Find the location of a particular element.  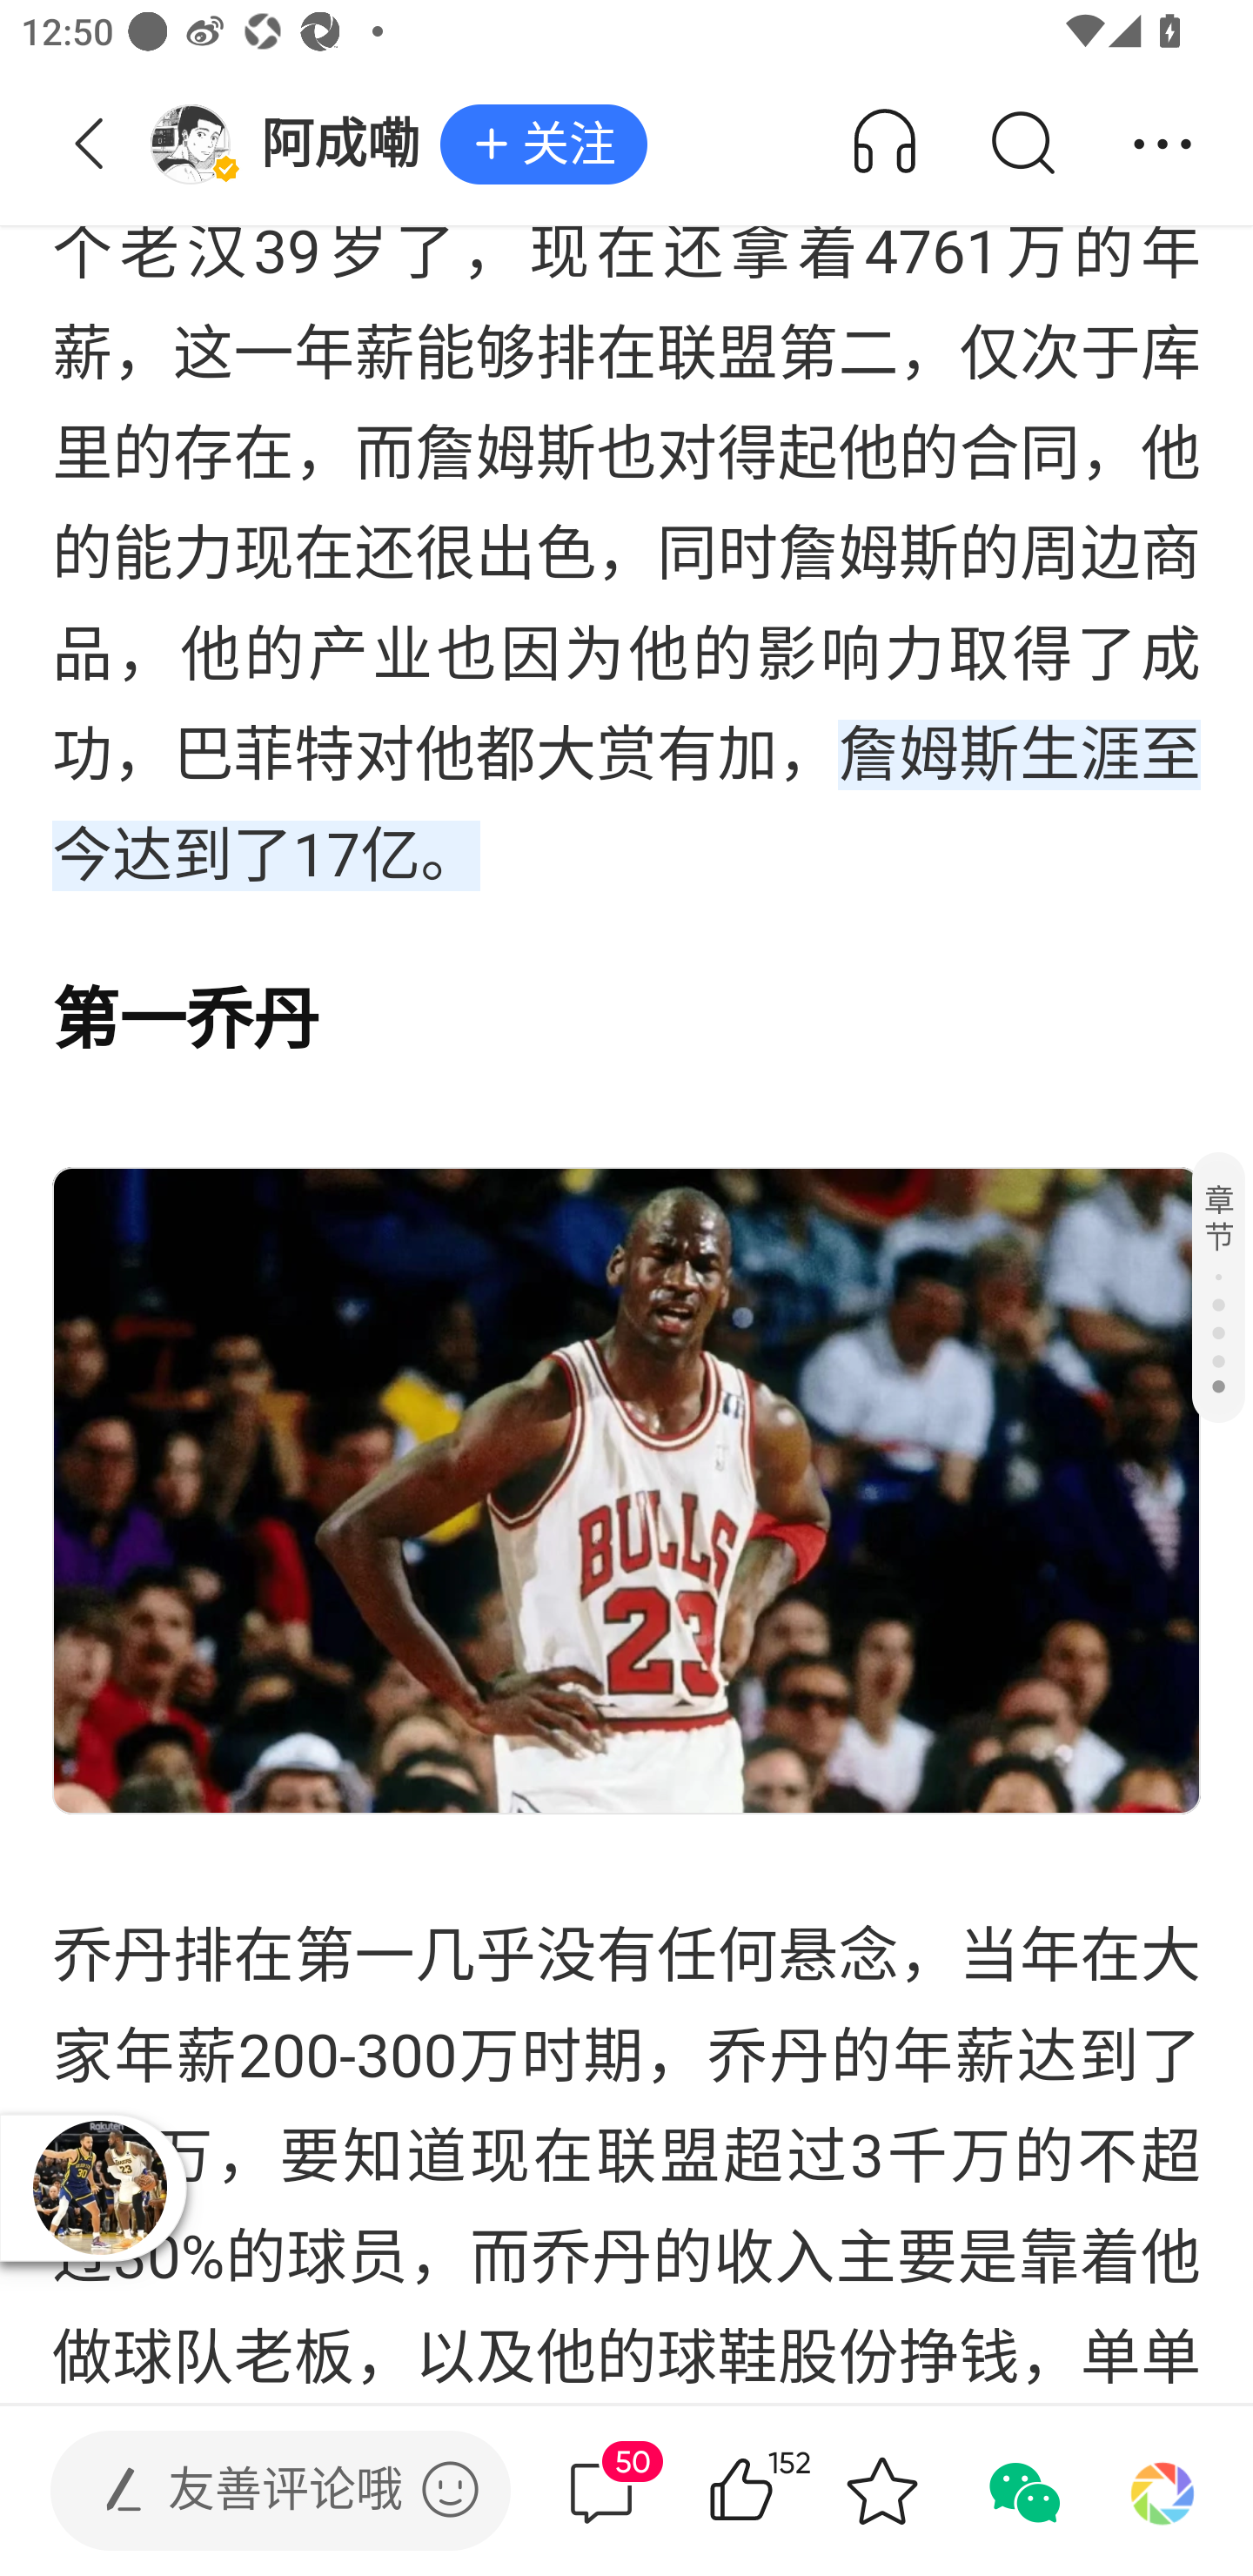

 is located at coordinates (450, 2489).